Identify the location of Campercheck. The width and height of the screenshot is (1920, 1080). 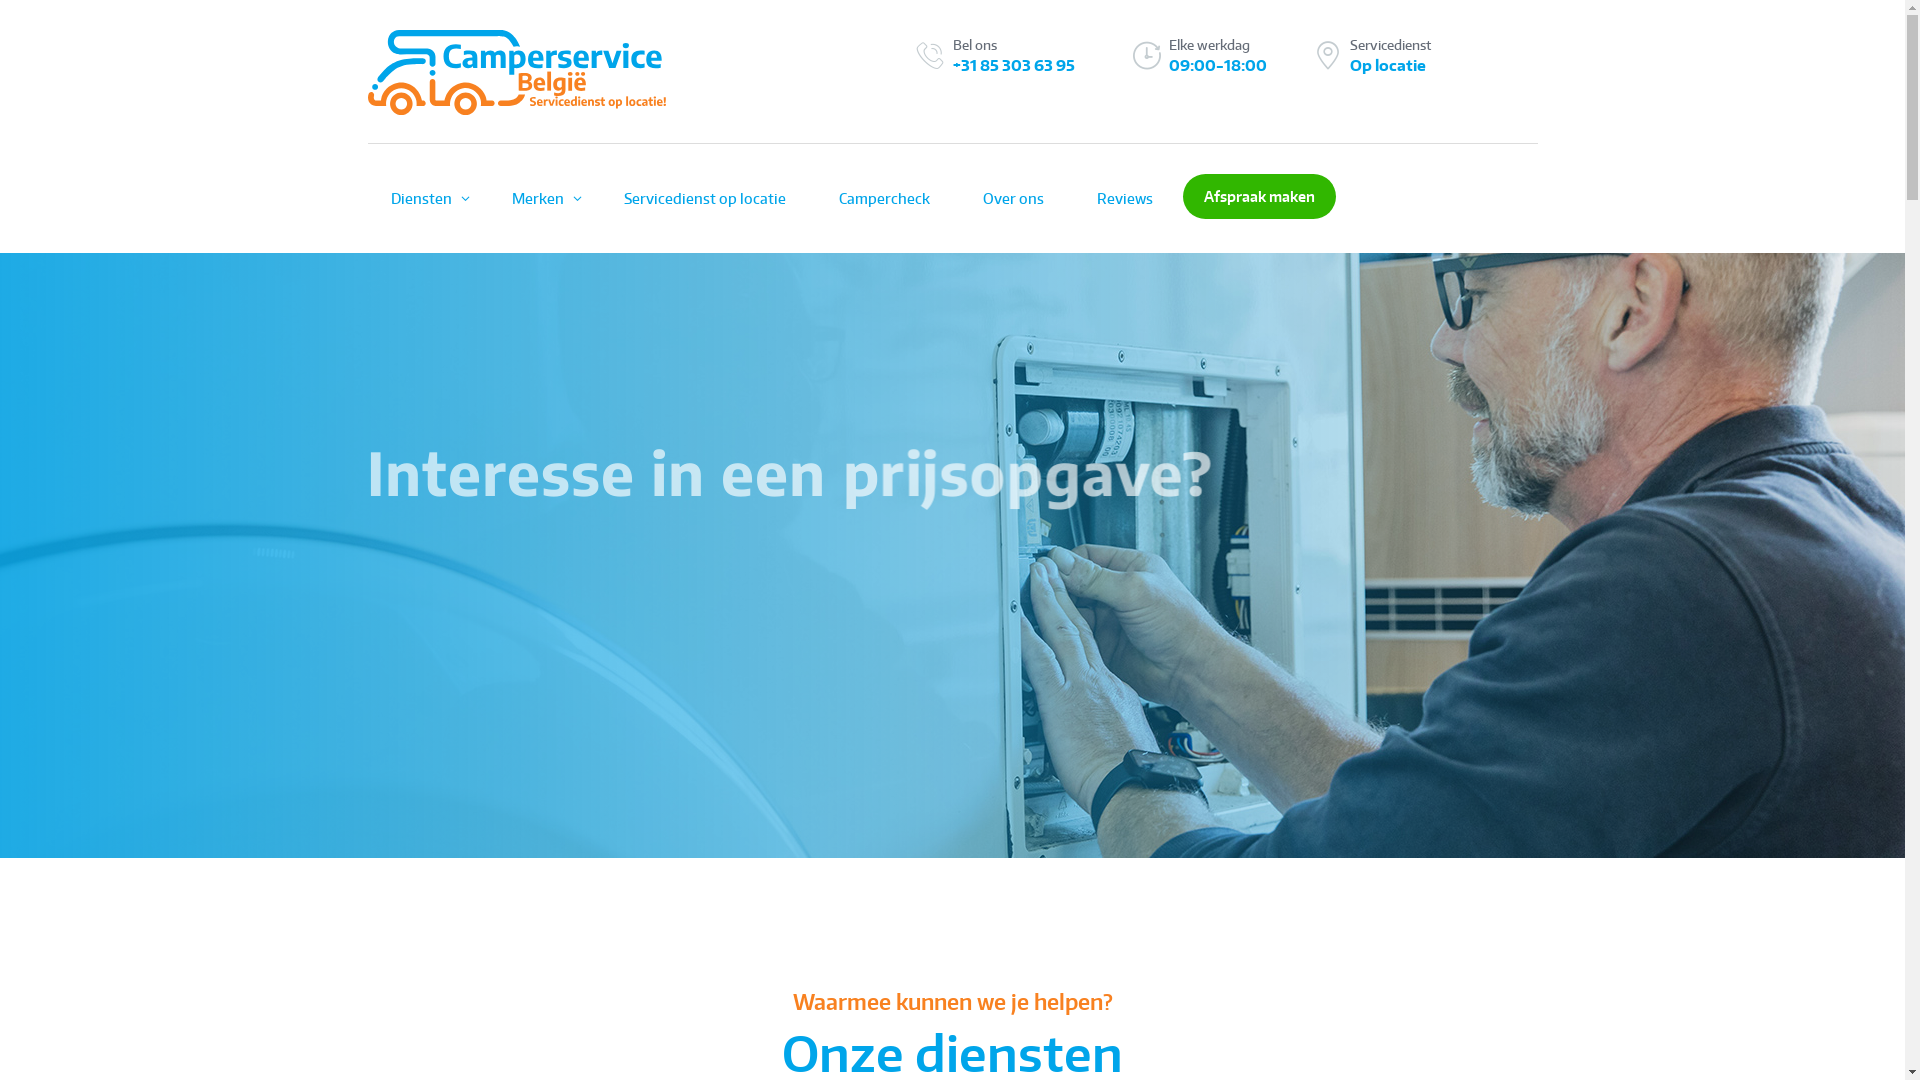
(884, 198).